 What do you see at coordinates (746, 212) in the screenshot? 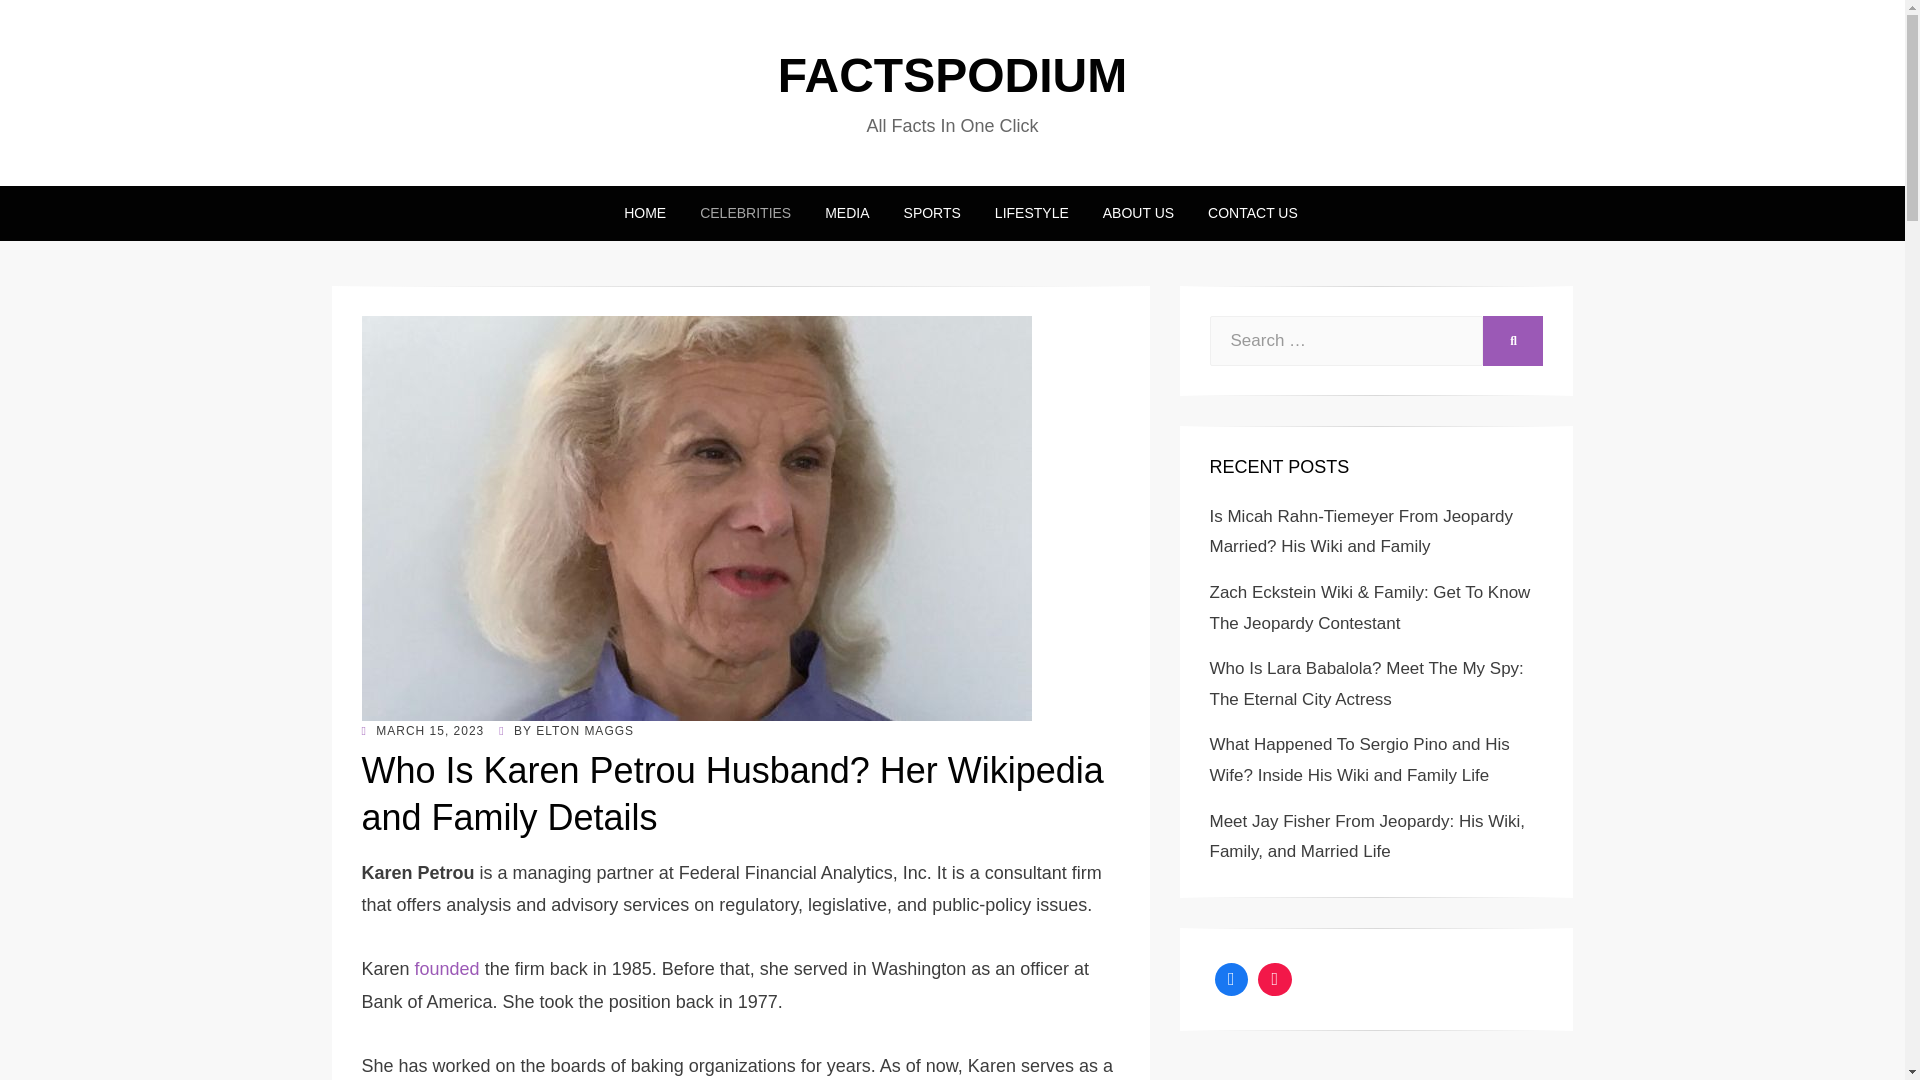
I see `CELEBRITIES` at bounding box center [746, 212].